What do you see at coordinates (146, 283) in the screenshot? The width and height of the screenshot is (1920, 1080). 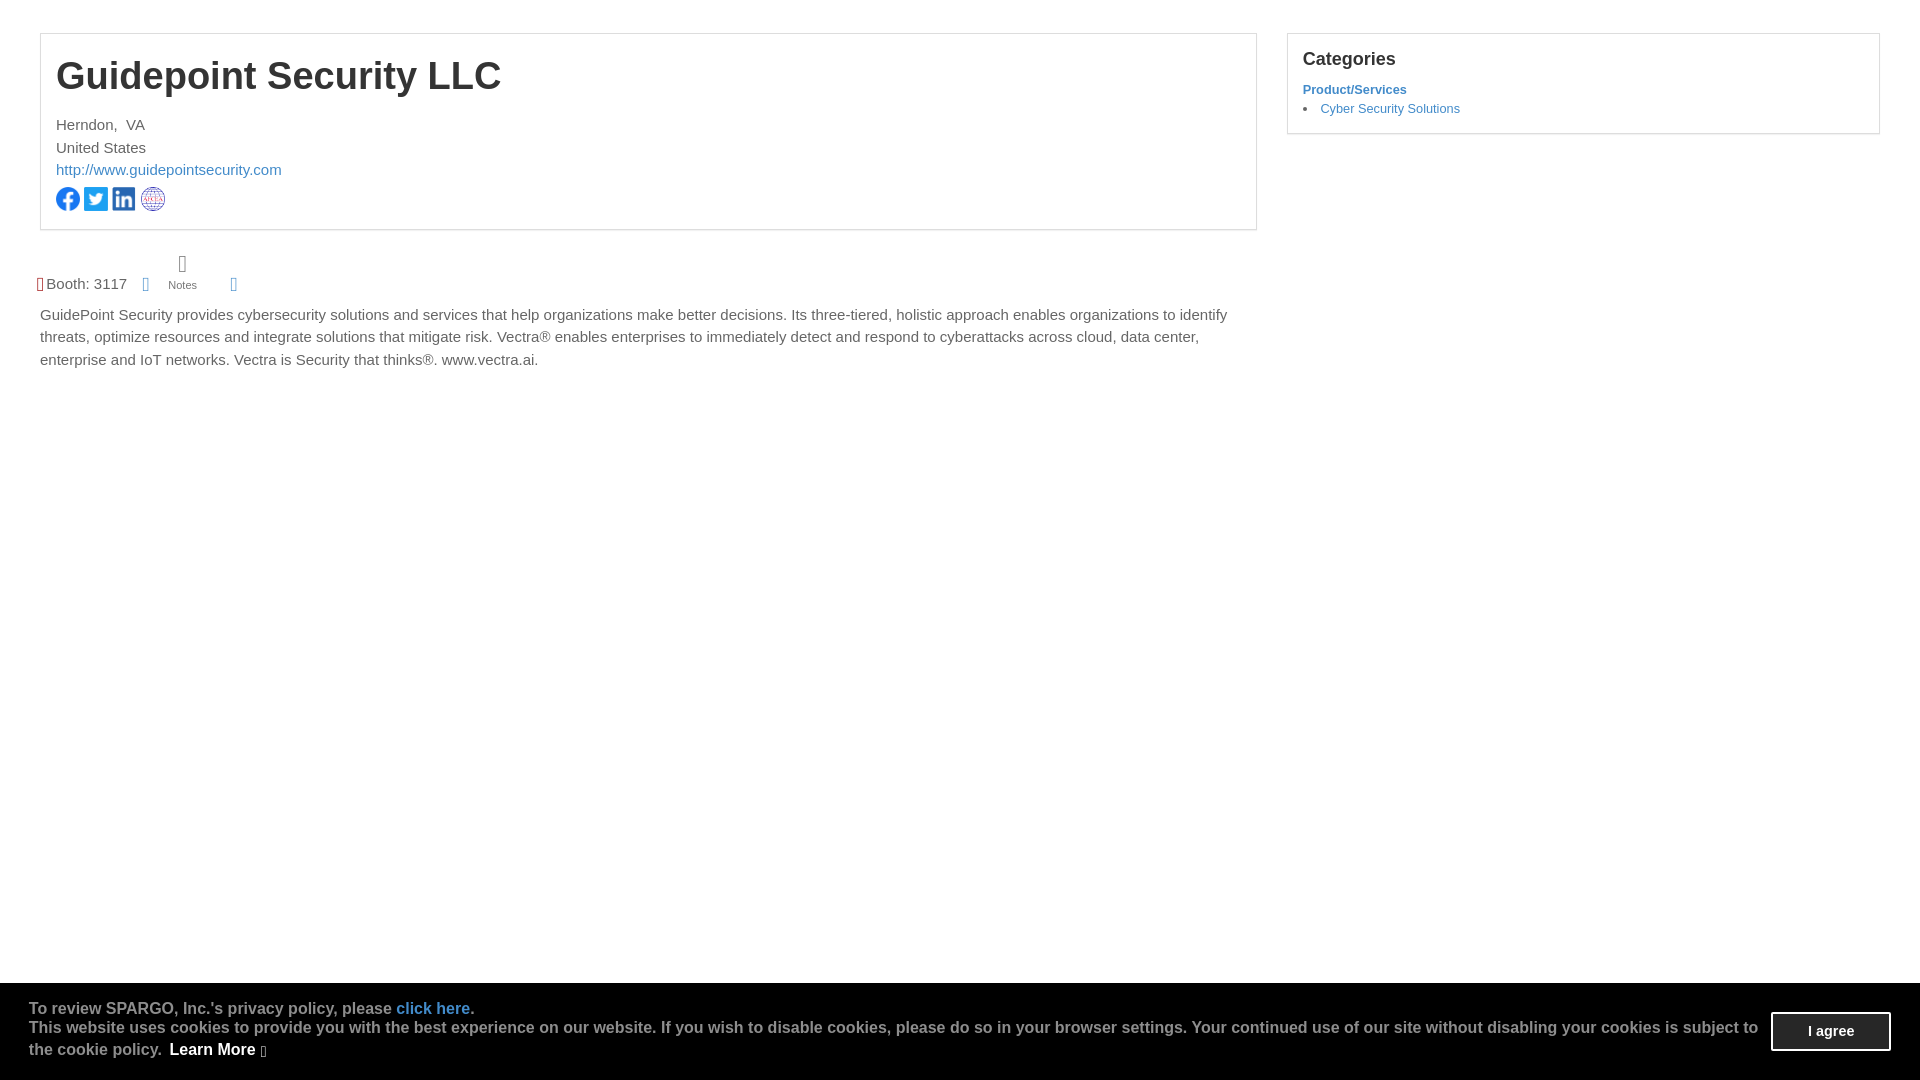 I see `Print` at bounding box center [146, 283].